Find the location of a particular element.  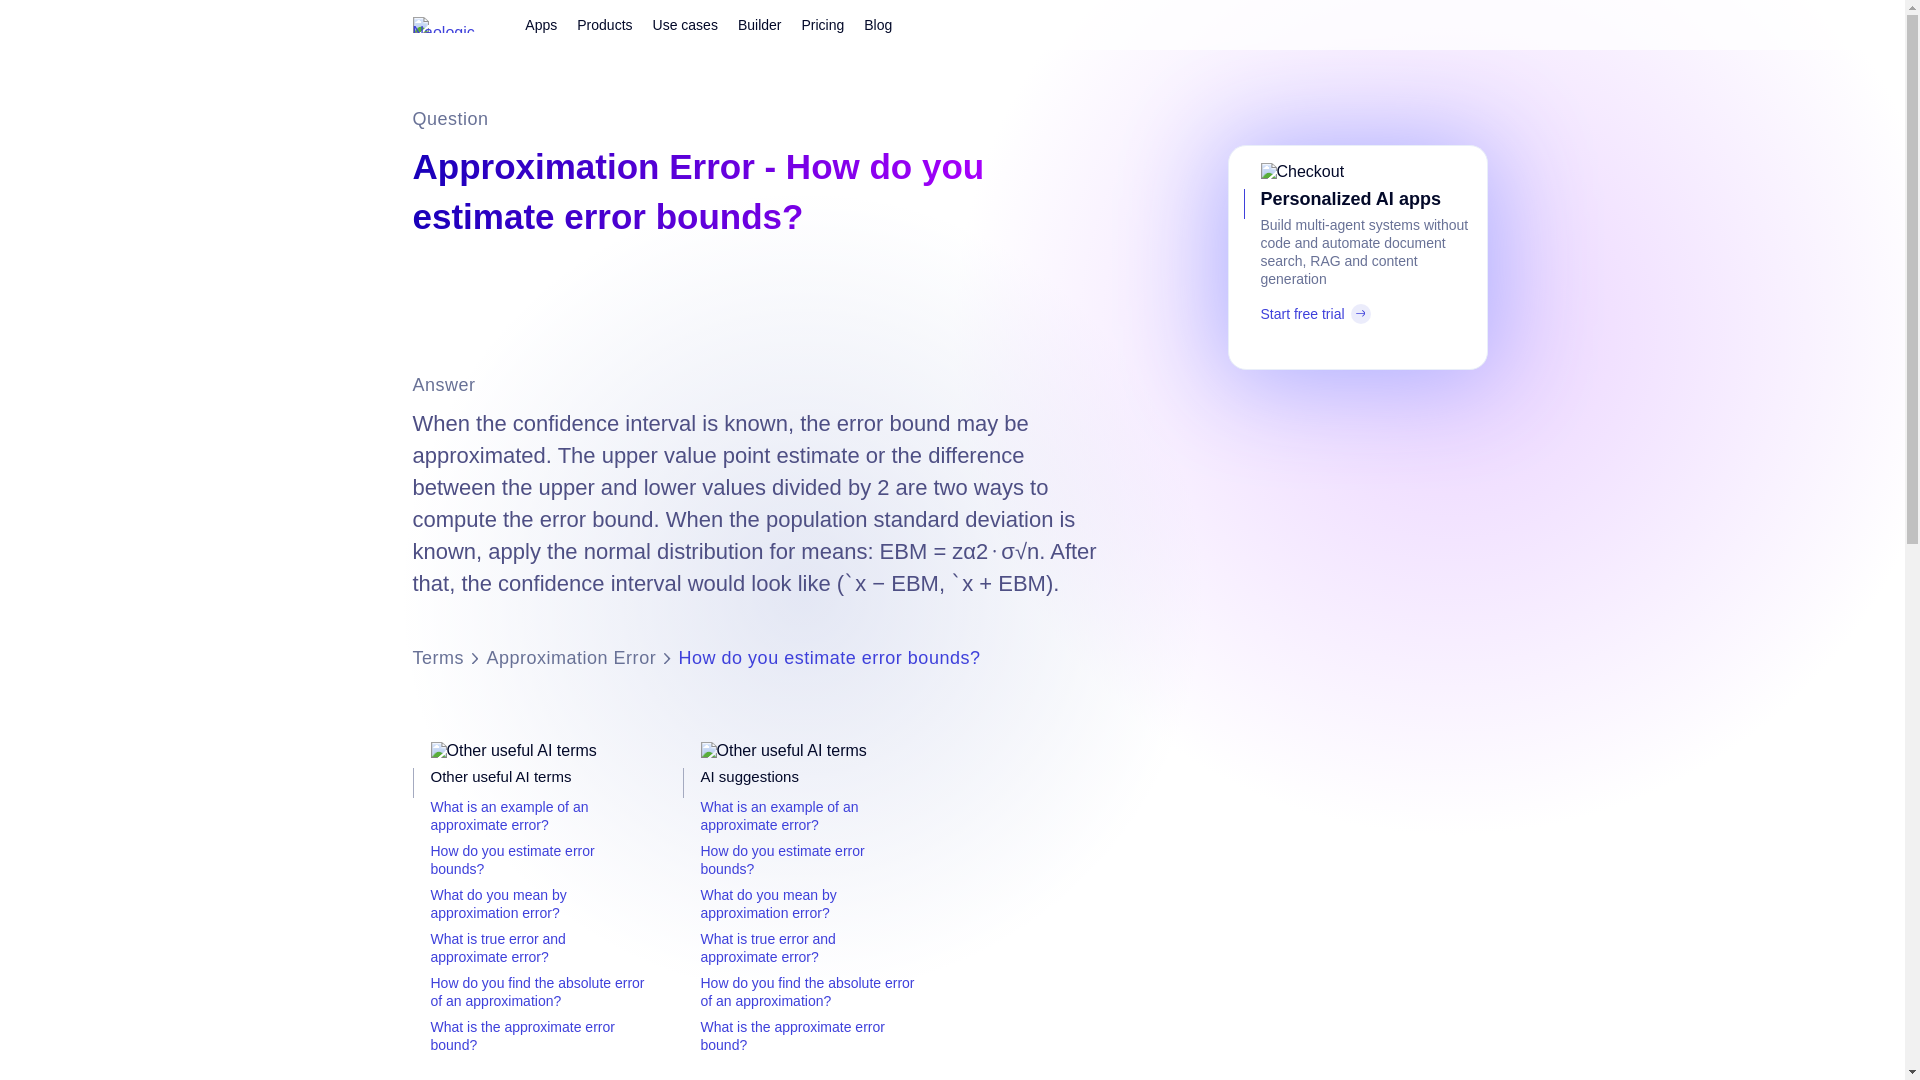

Builder is located at coordinates (759, 24).